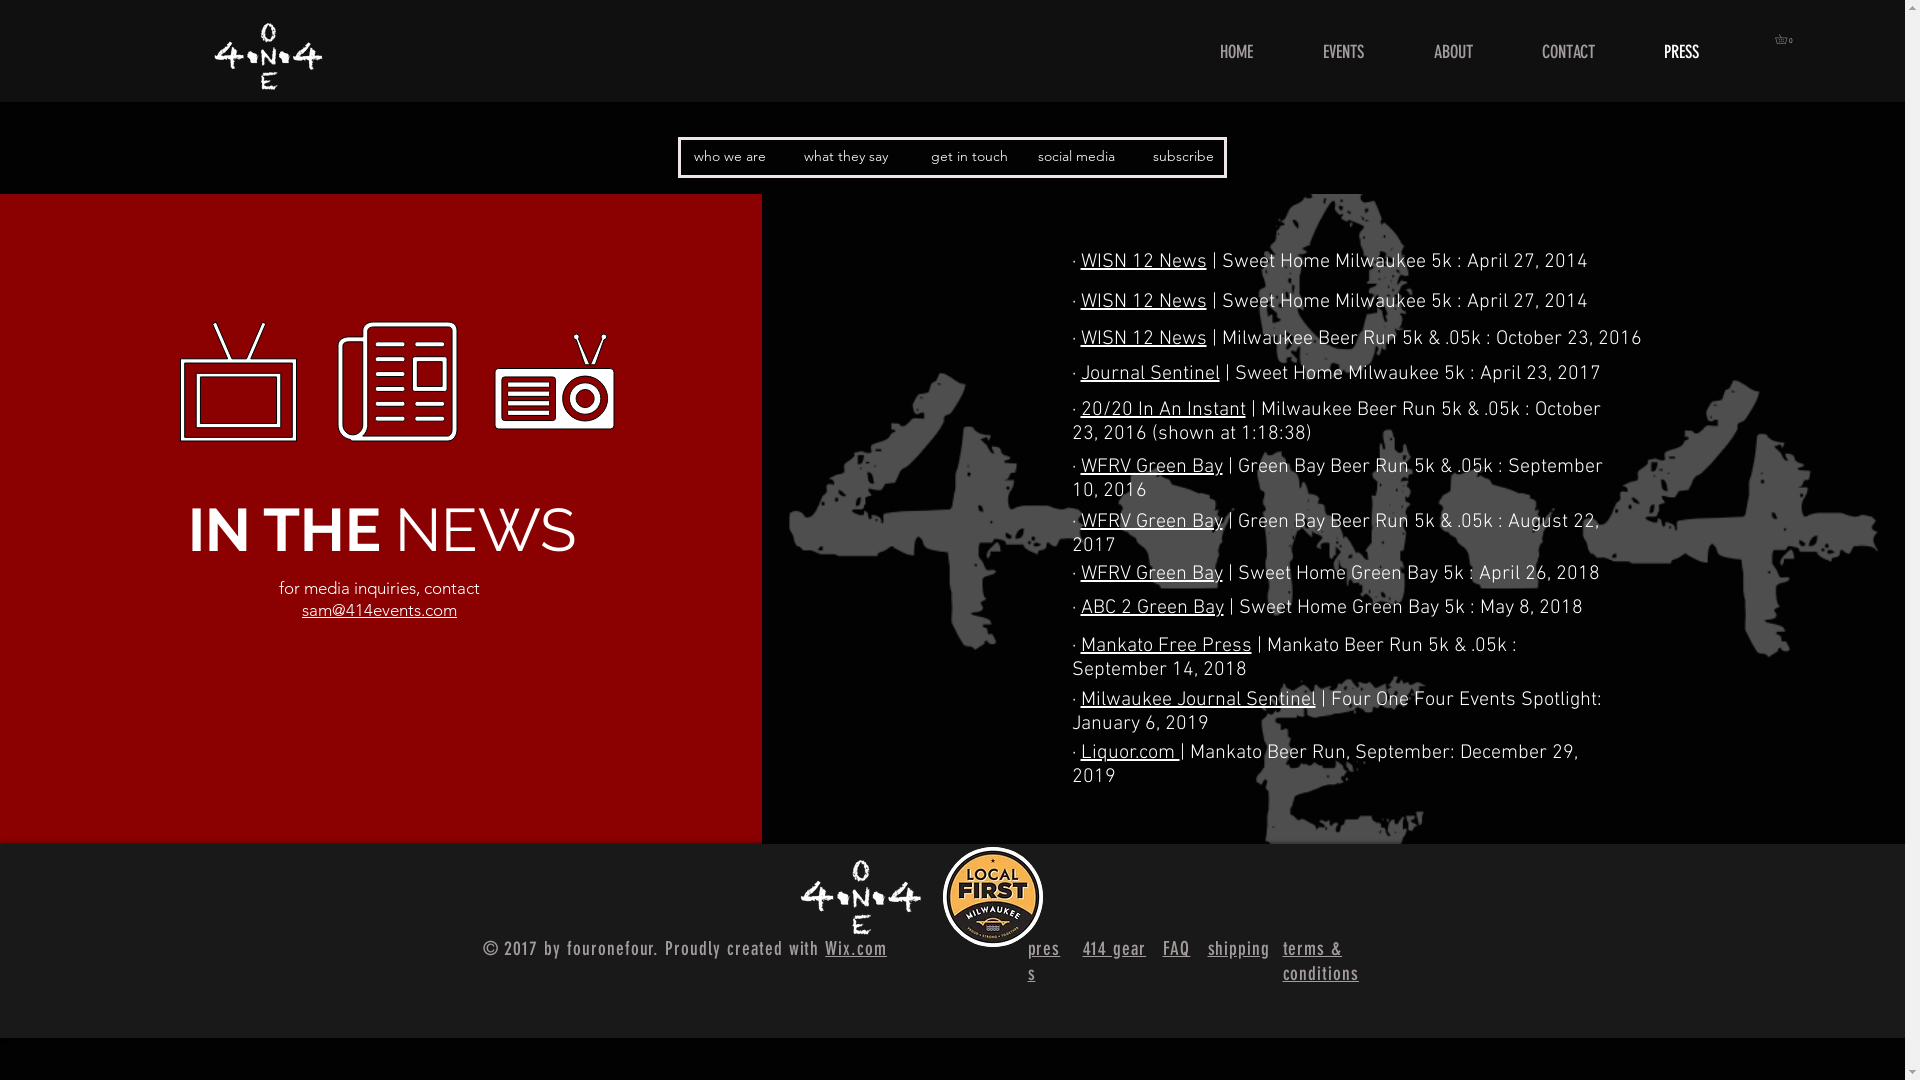 The height and width of the screenshot is (1080, 1920). What do you see at coordinates (1198, 700) in the screenshot?
I see `Milwaukee Journal Sentinel` at bounding box center [1198, 700].